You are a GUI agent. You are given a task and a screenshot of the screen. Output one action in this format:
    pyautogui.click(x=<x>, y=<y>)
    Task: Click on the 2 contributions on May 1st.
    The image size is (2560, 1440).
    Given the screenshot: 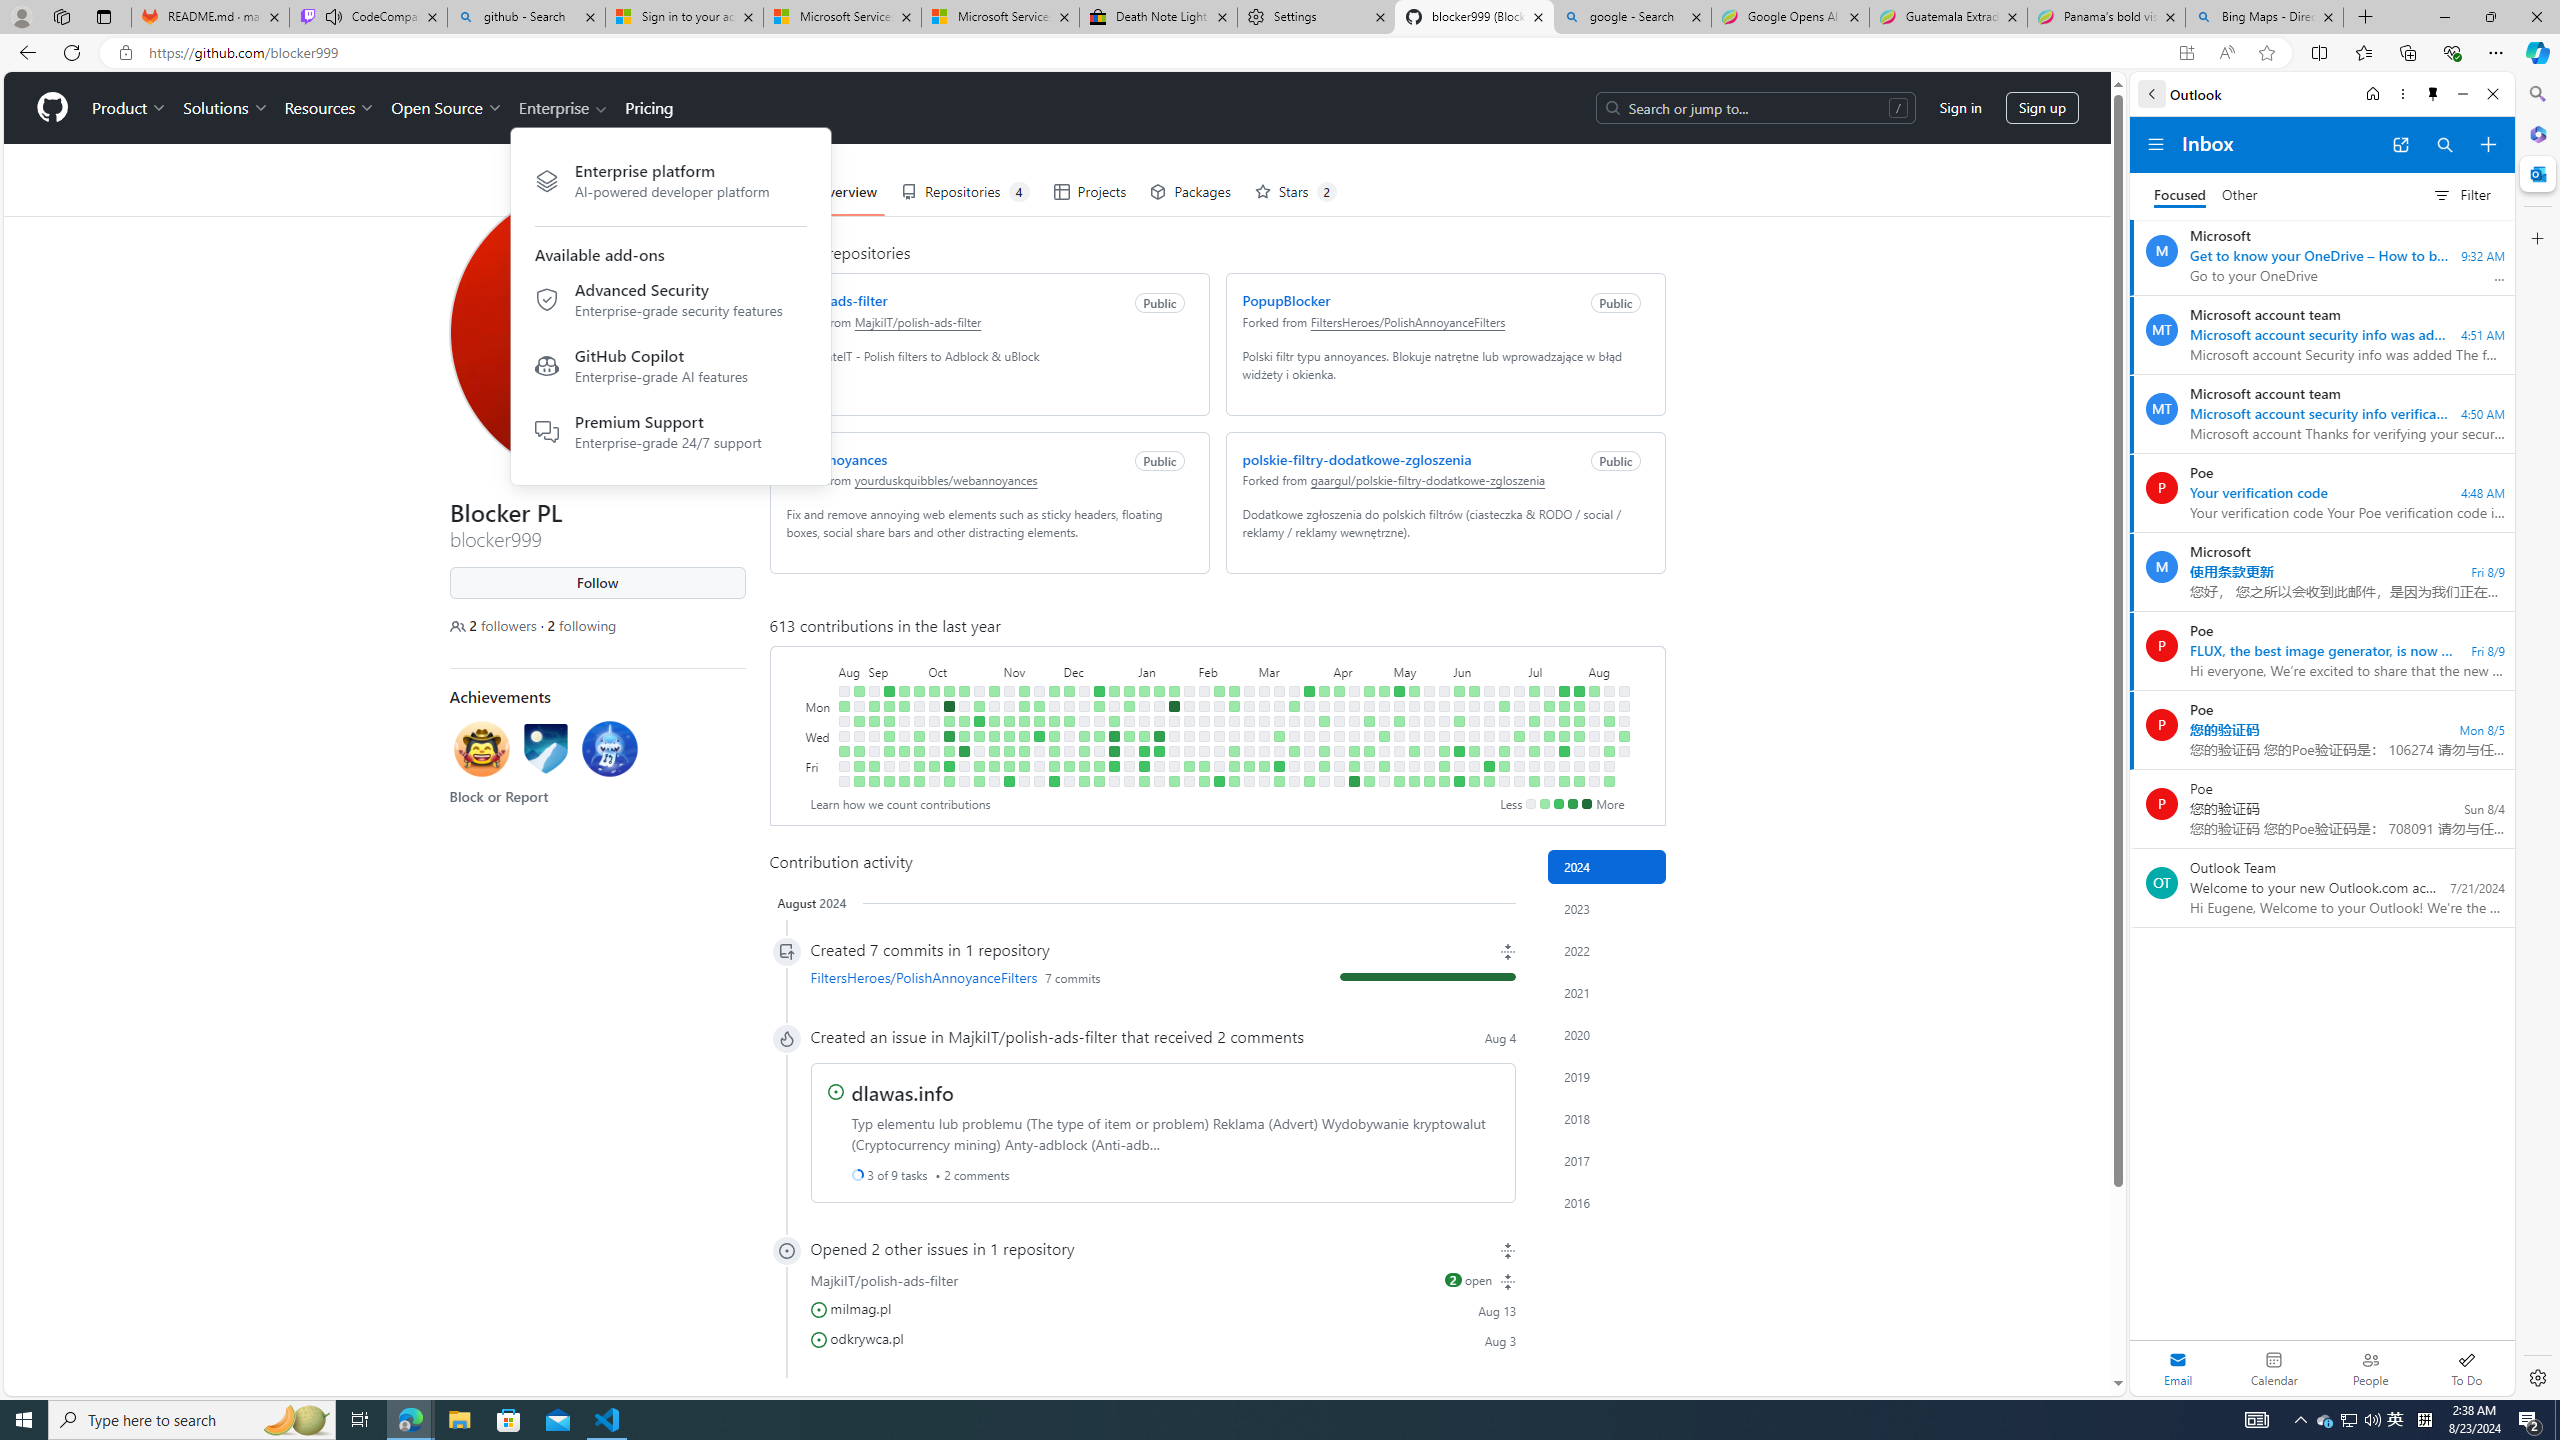 What is the action you would take?
    pyautogui.click(x=1384, y=736)
    